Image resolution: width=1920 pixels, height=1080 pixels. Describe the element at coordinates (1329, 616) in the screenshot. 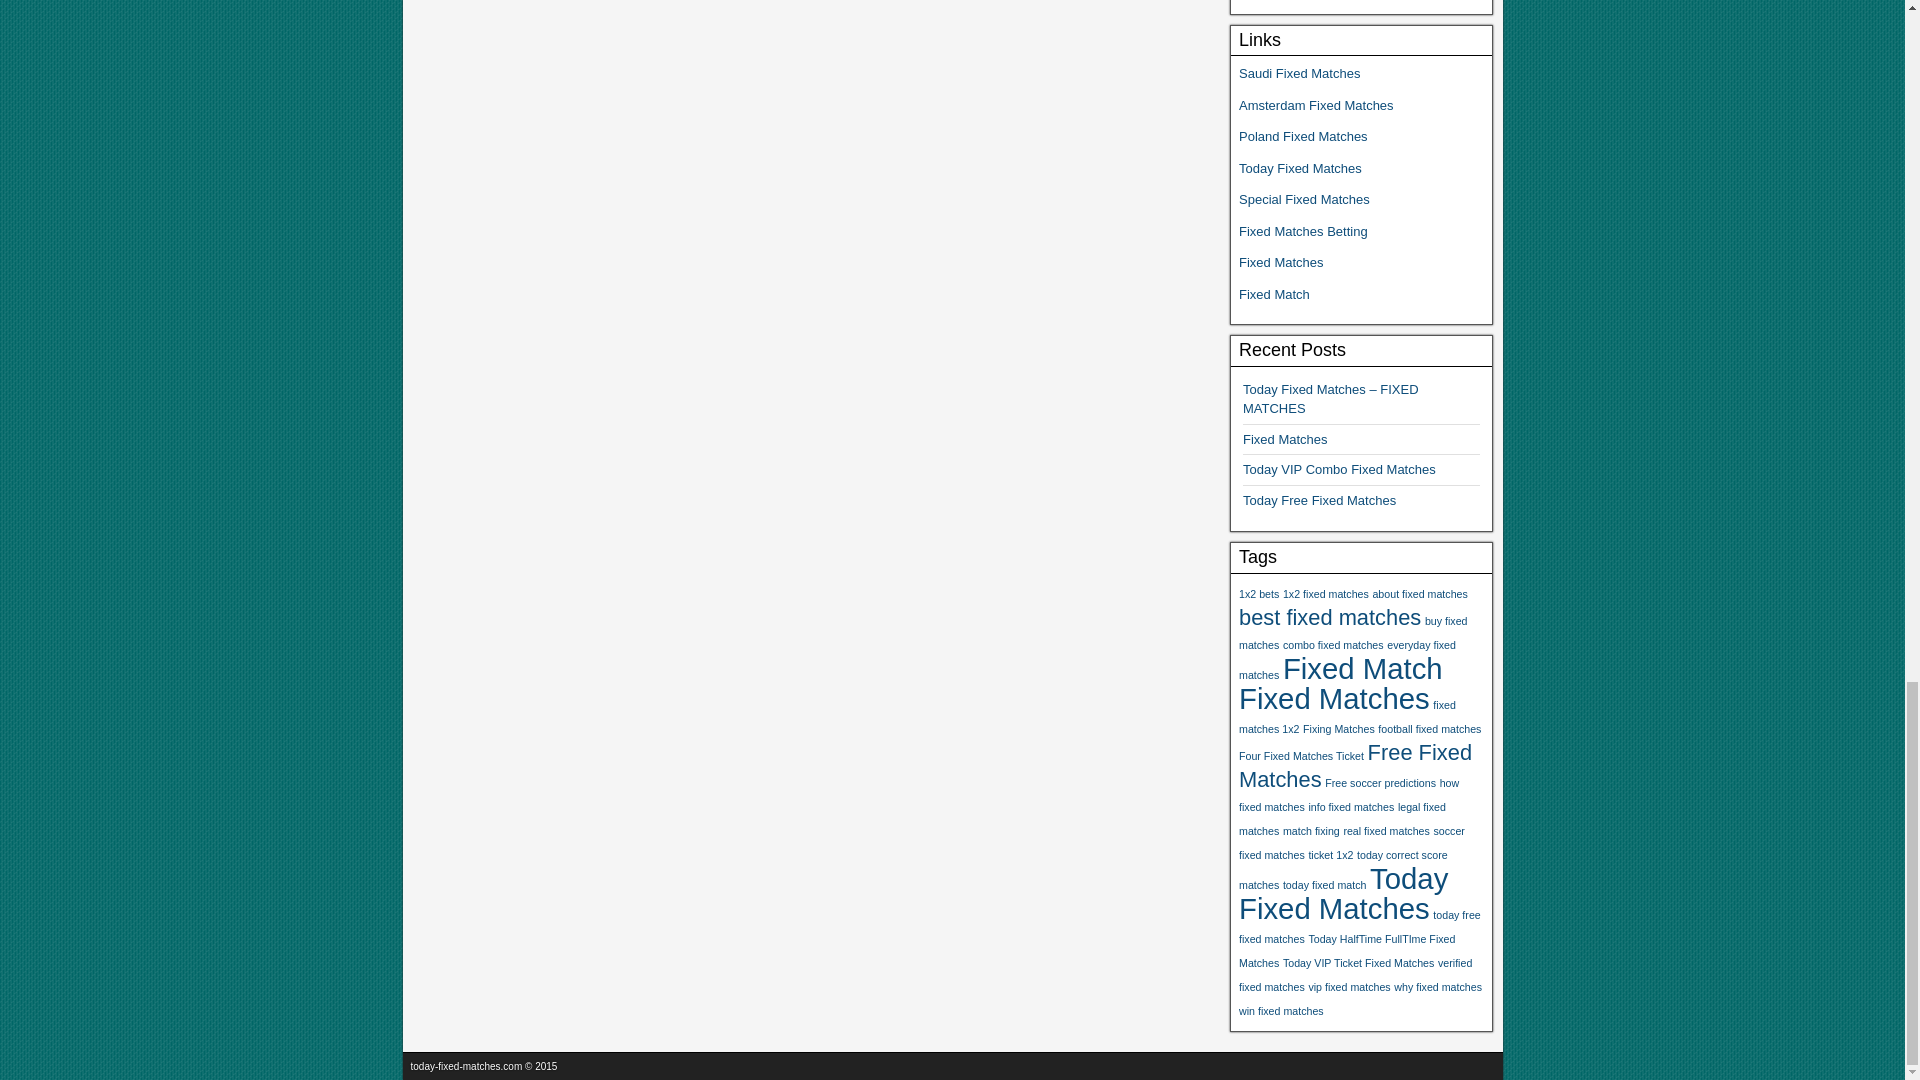

I see `best fixed matches` at that location.